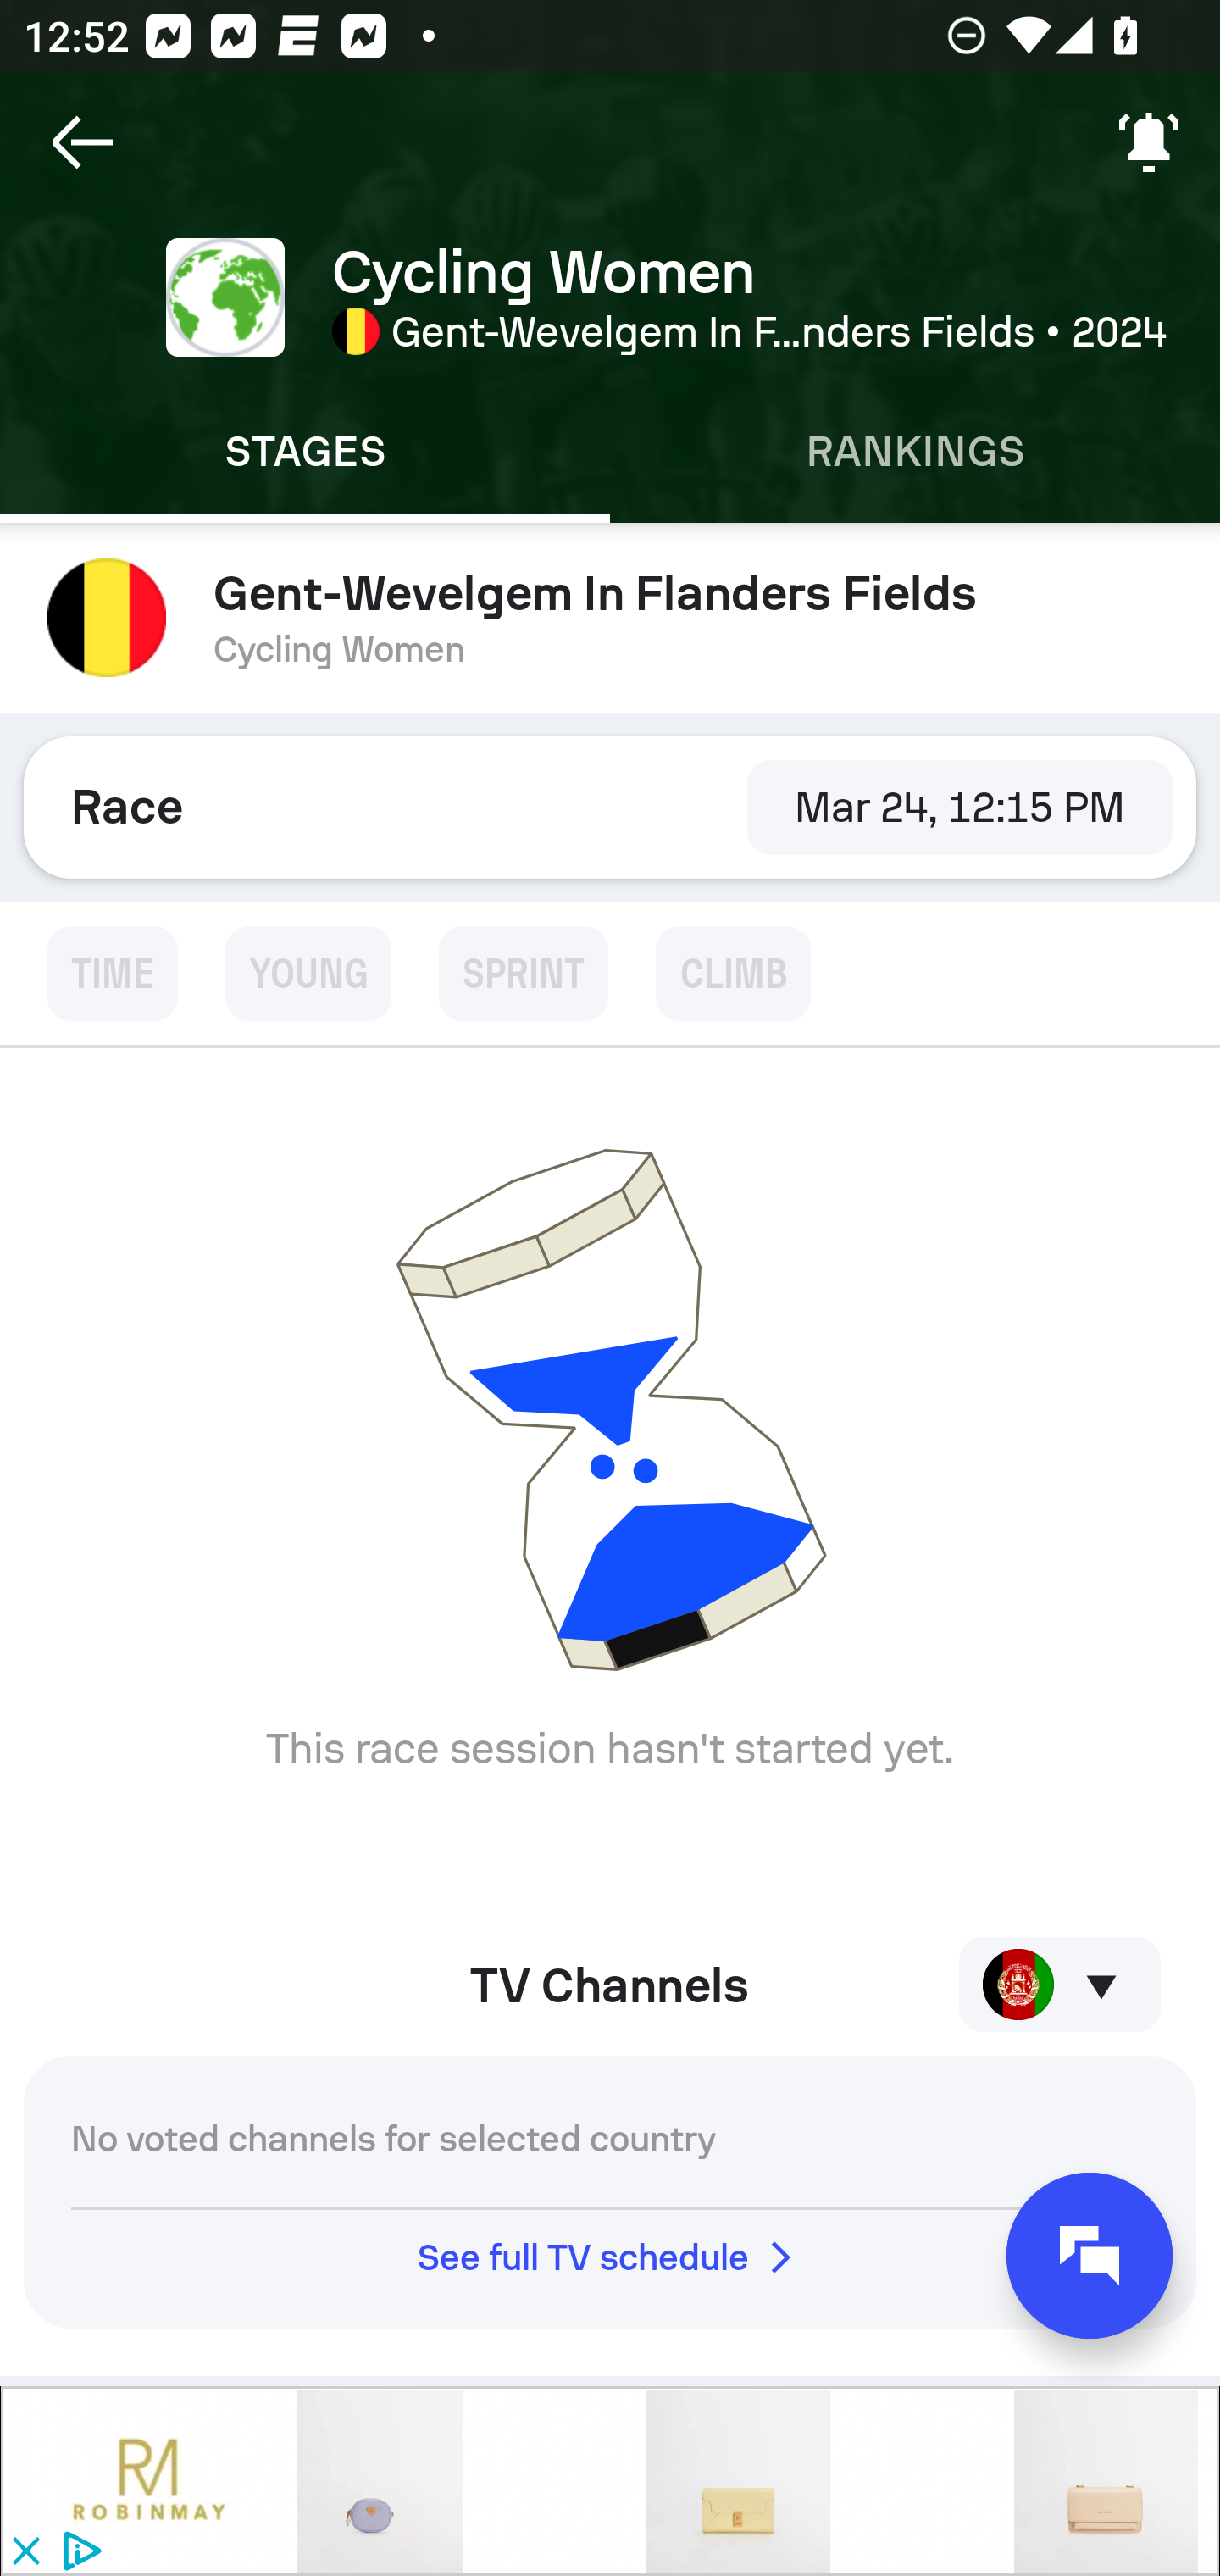  Describe the element at coordinates (959, 807) in the screenshot. I see `Mar 24, 12:15 PM` at that location.